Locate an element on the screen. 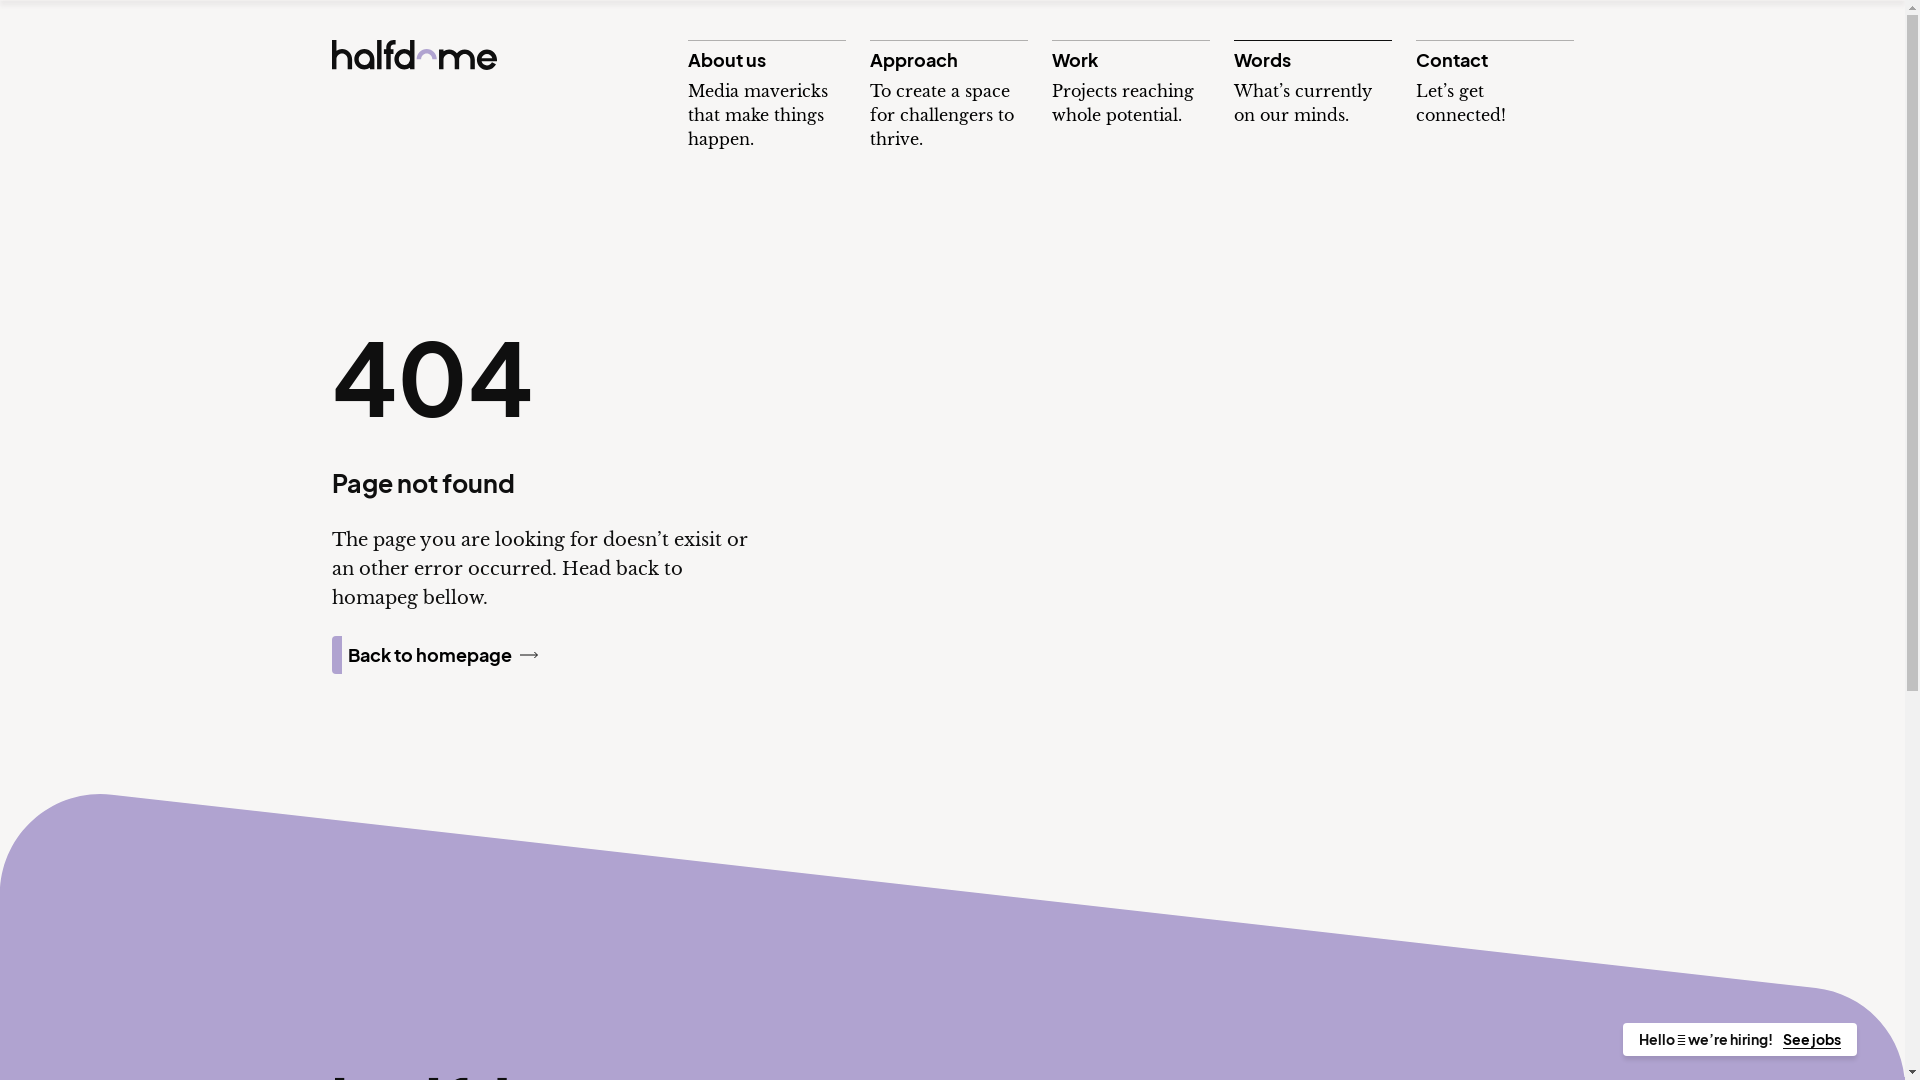 This screenshot has width=1920, height=1080. See jobs is located at coordinates (1812, 1040).